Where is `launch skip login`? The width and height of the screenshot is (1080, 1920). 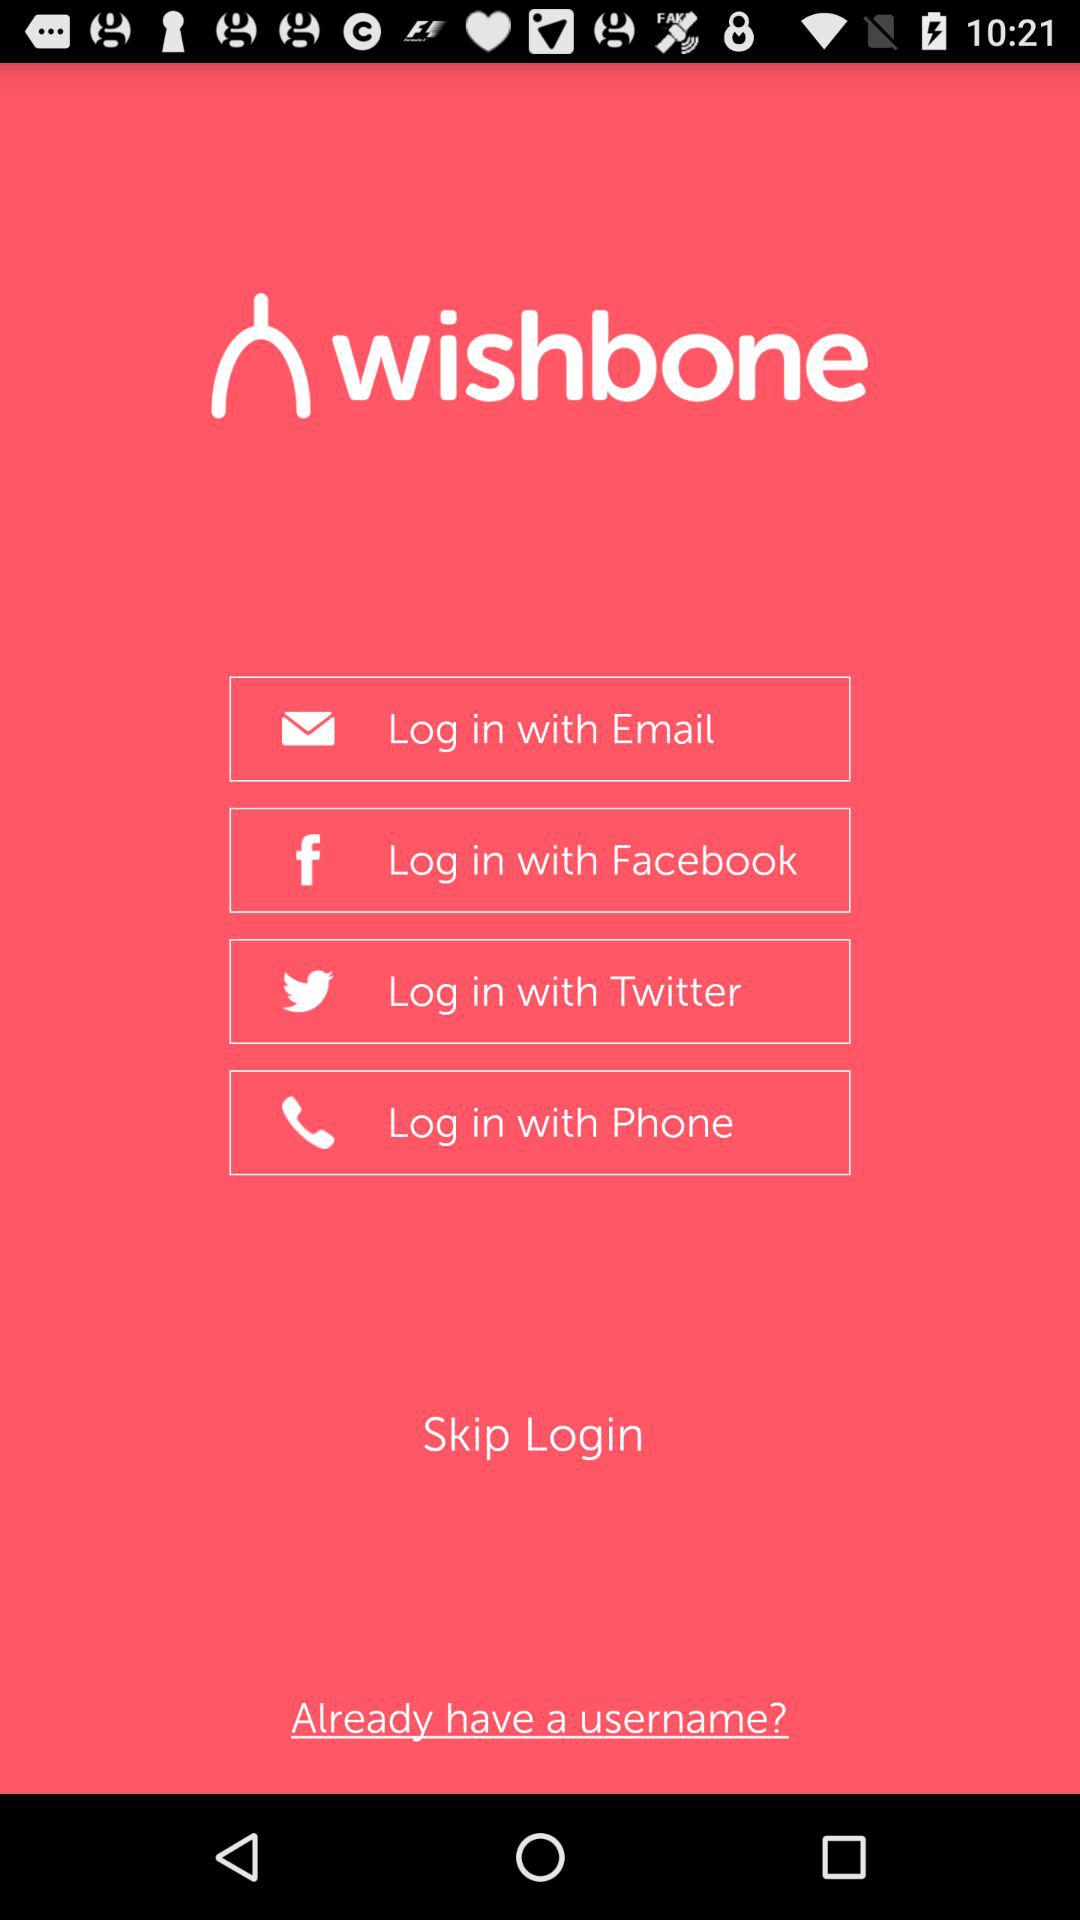
launch skip login is located at coordinates (540, 1434).